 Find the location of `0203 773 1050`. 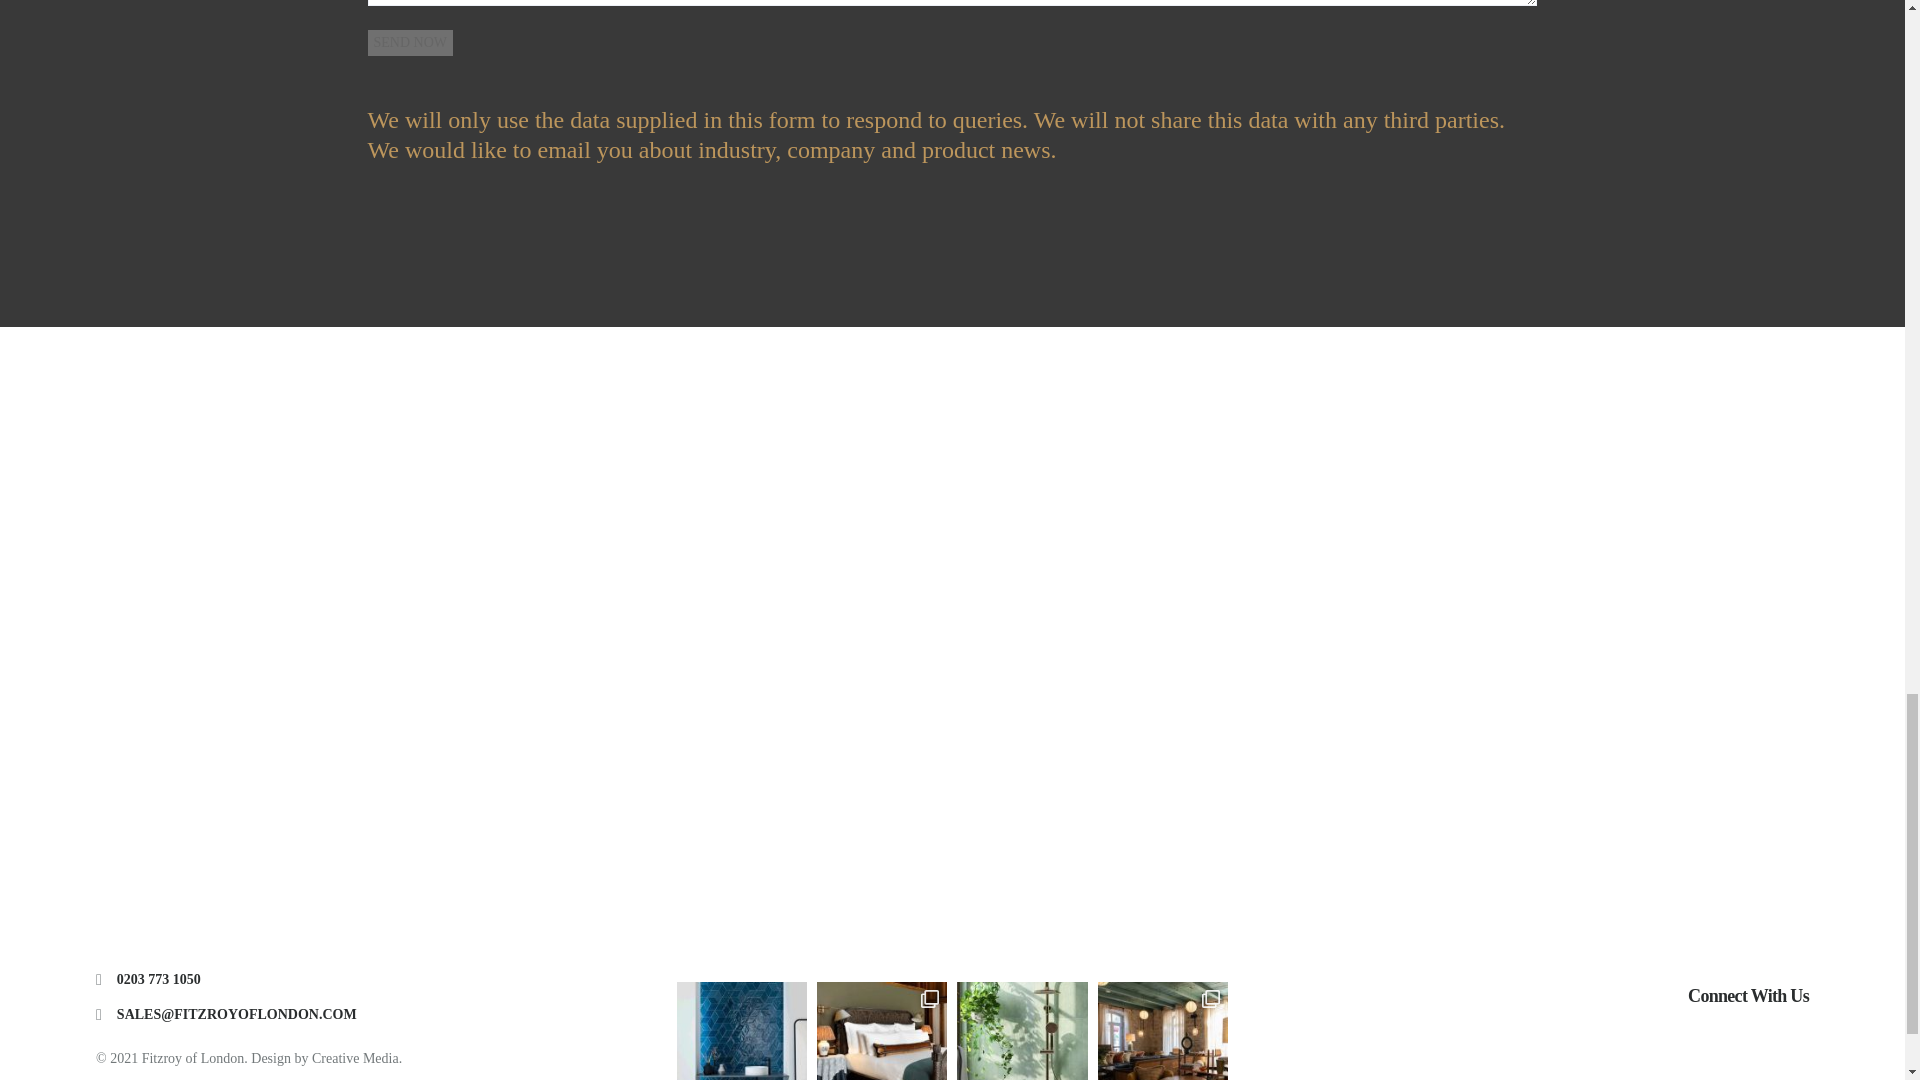

0203 773 1050 is located at coordinates (159, 980).